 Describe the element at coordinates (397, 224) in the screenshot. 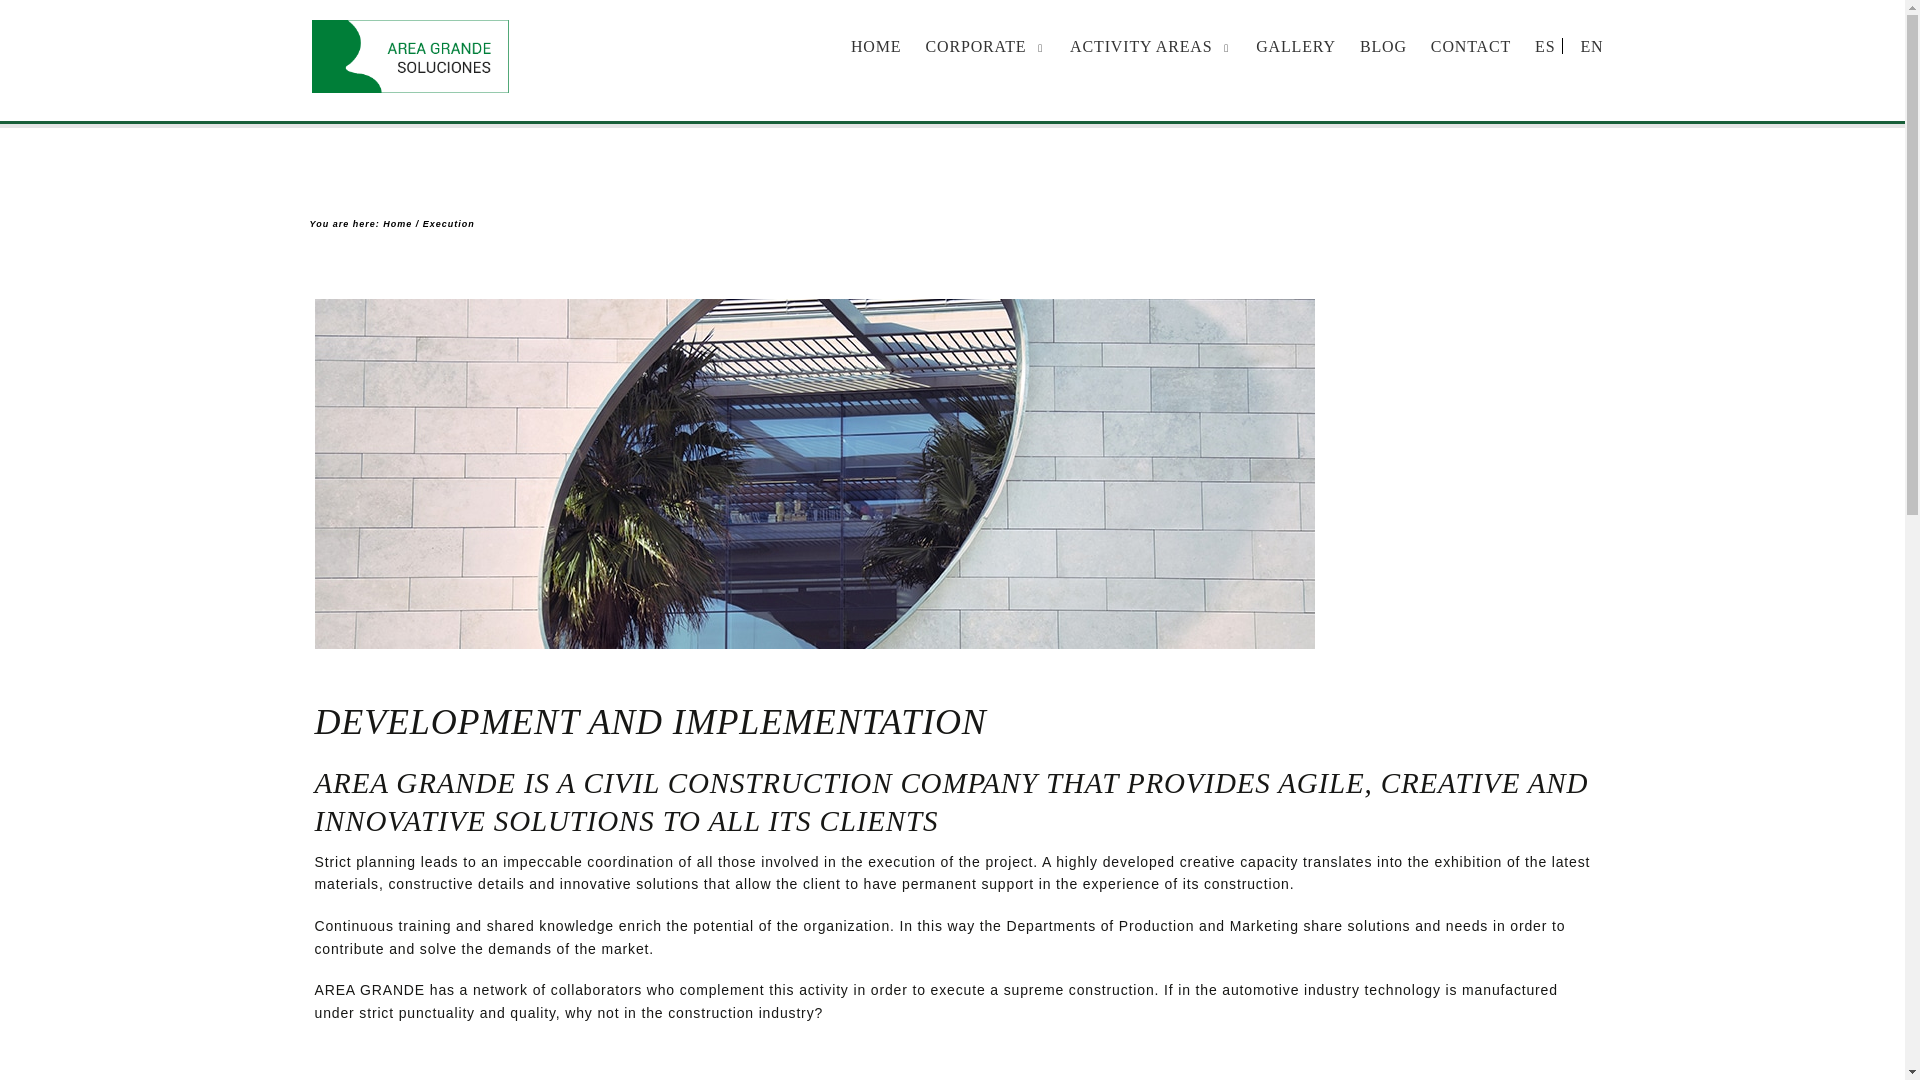

I see `Home` at that location.